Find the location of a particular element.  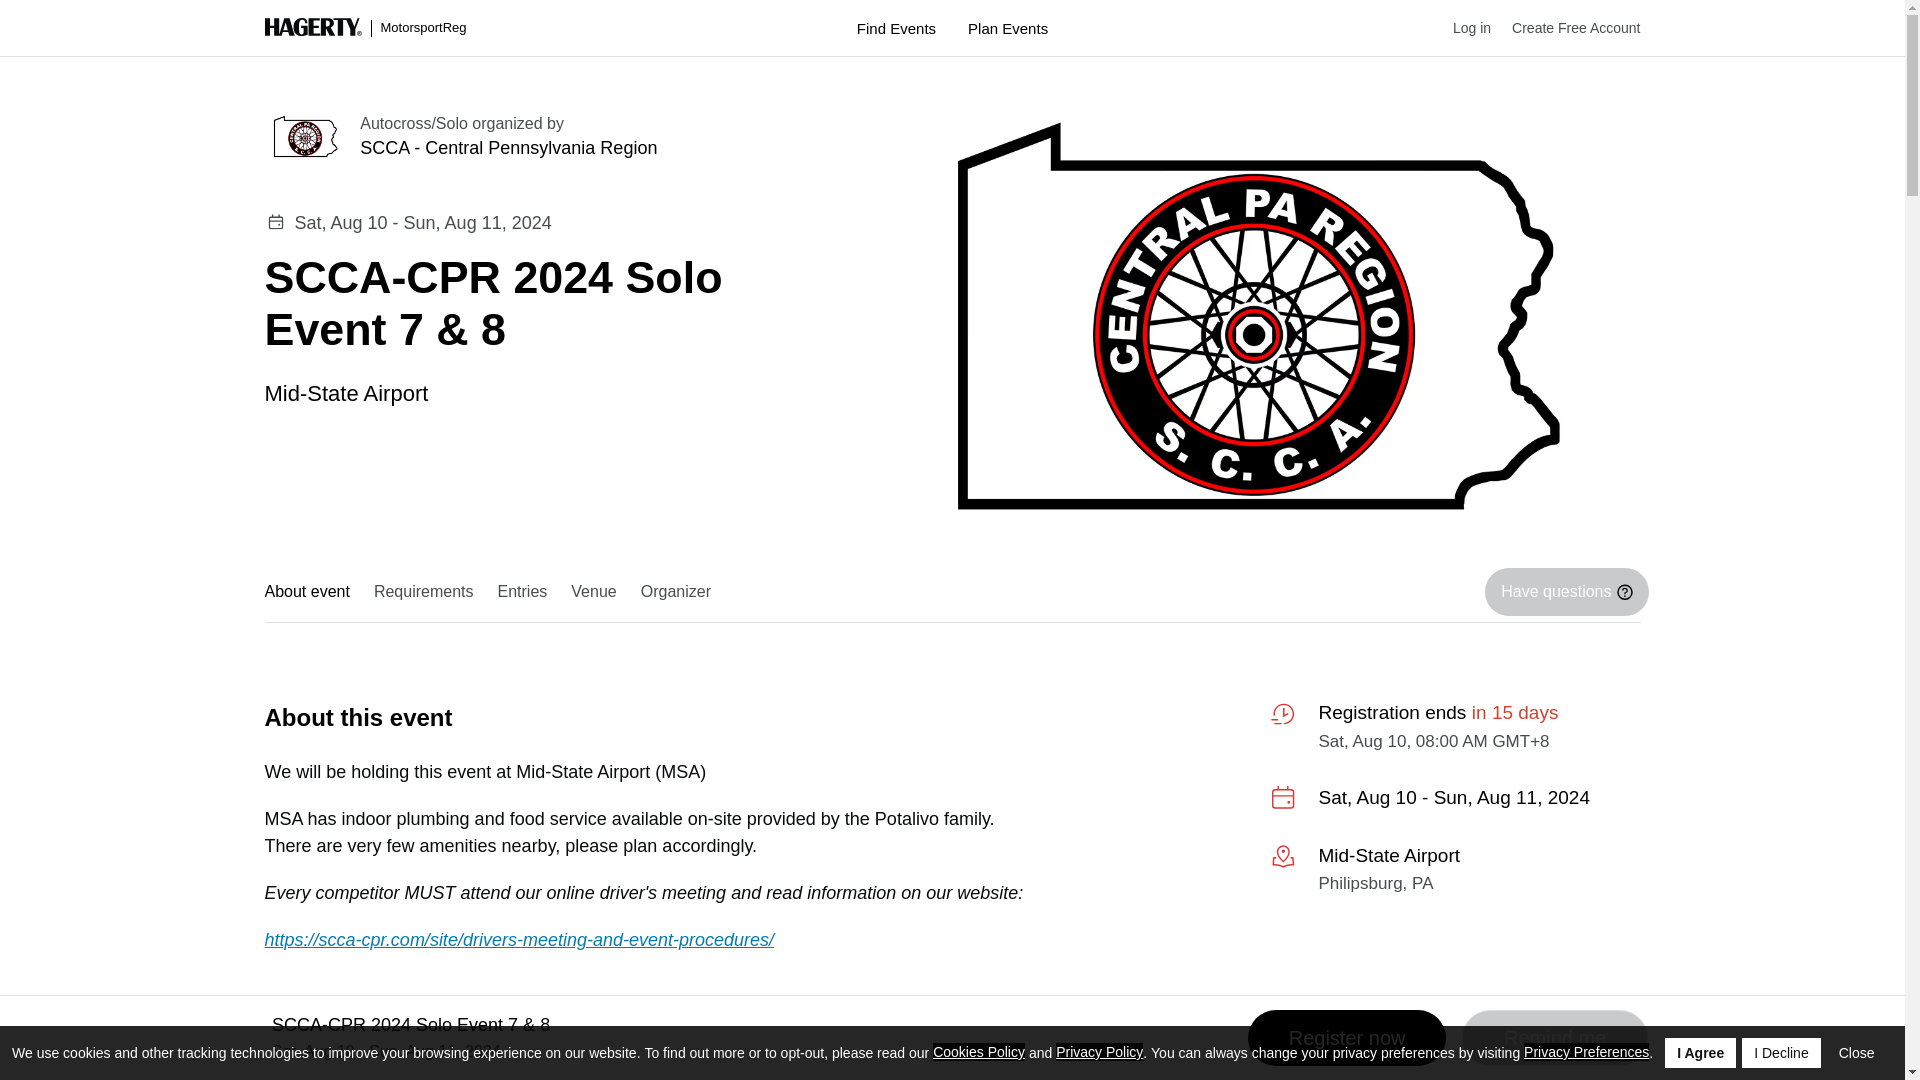

Privacy Preferences is located at coordinates (1586, 1052).